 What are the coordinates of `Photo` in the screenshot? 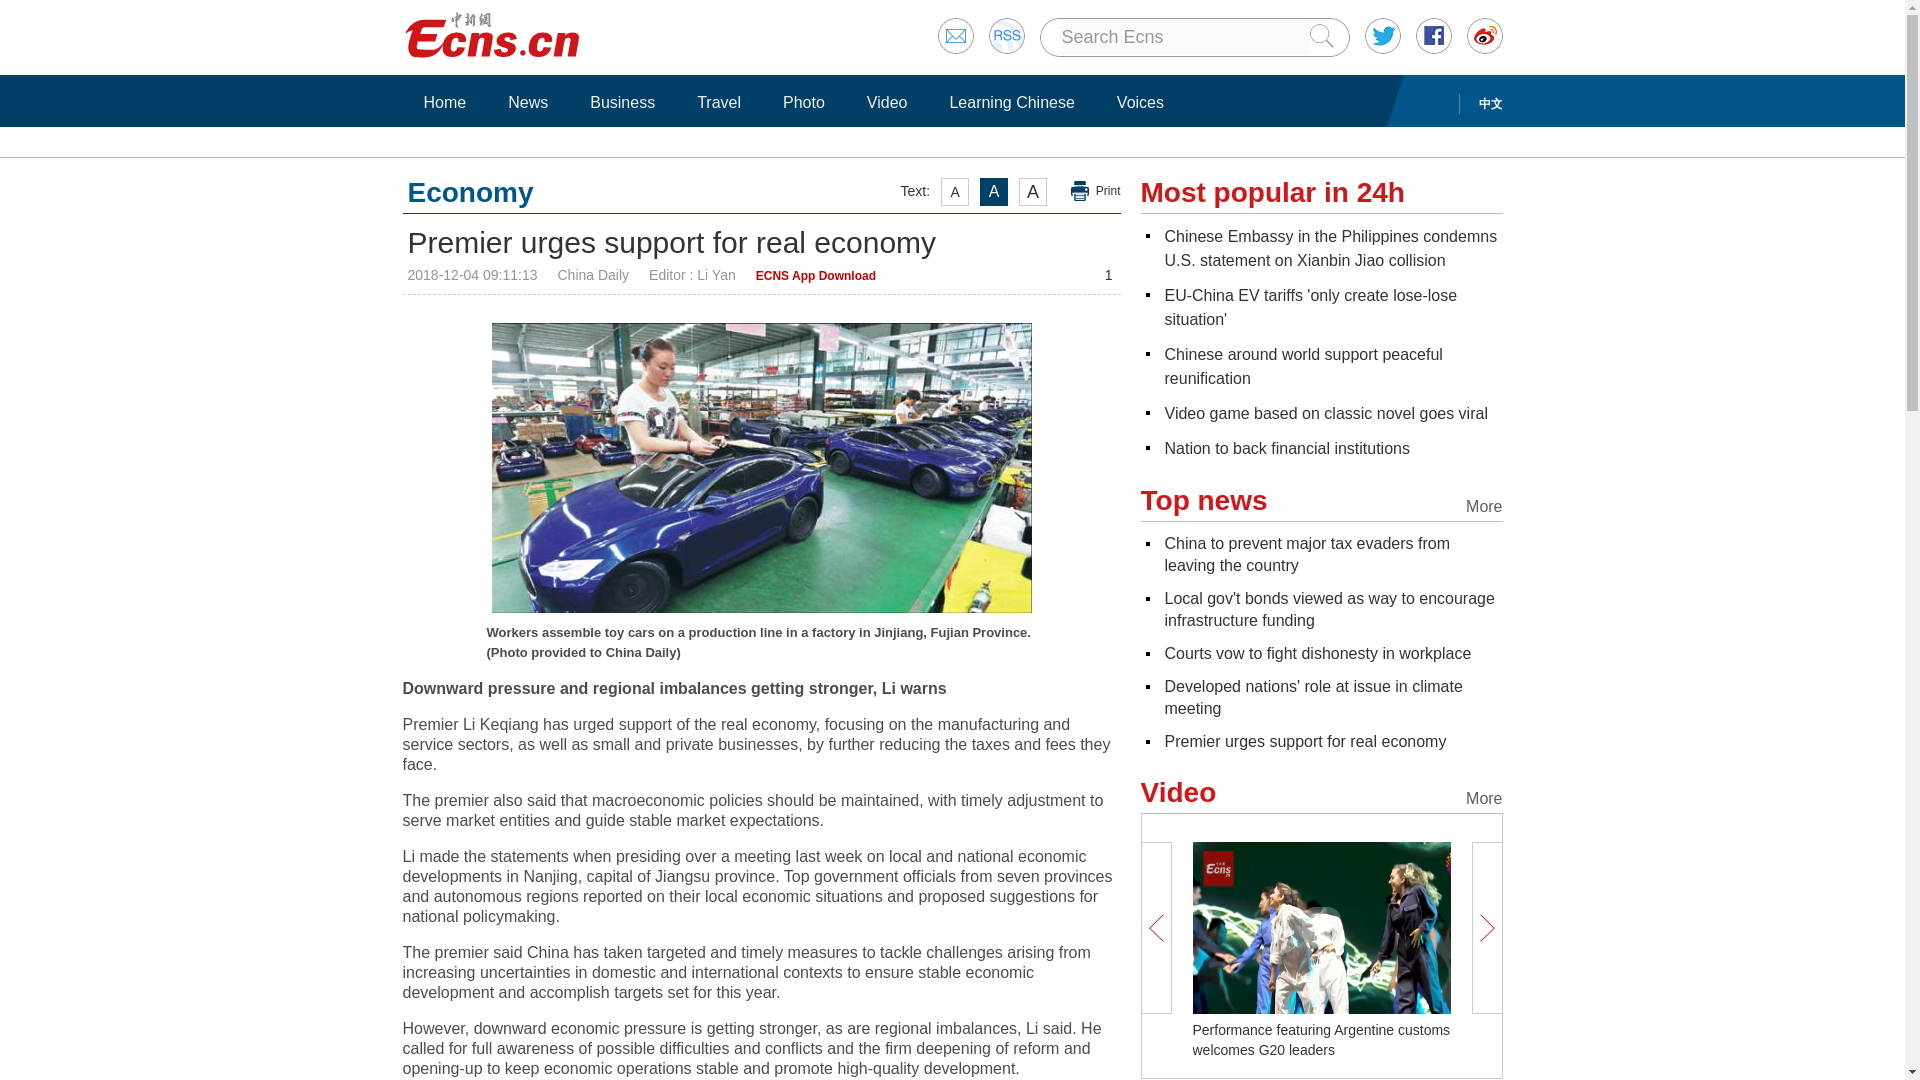 It's located at (803, 102).